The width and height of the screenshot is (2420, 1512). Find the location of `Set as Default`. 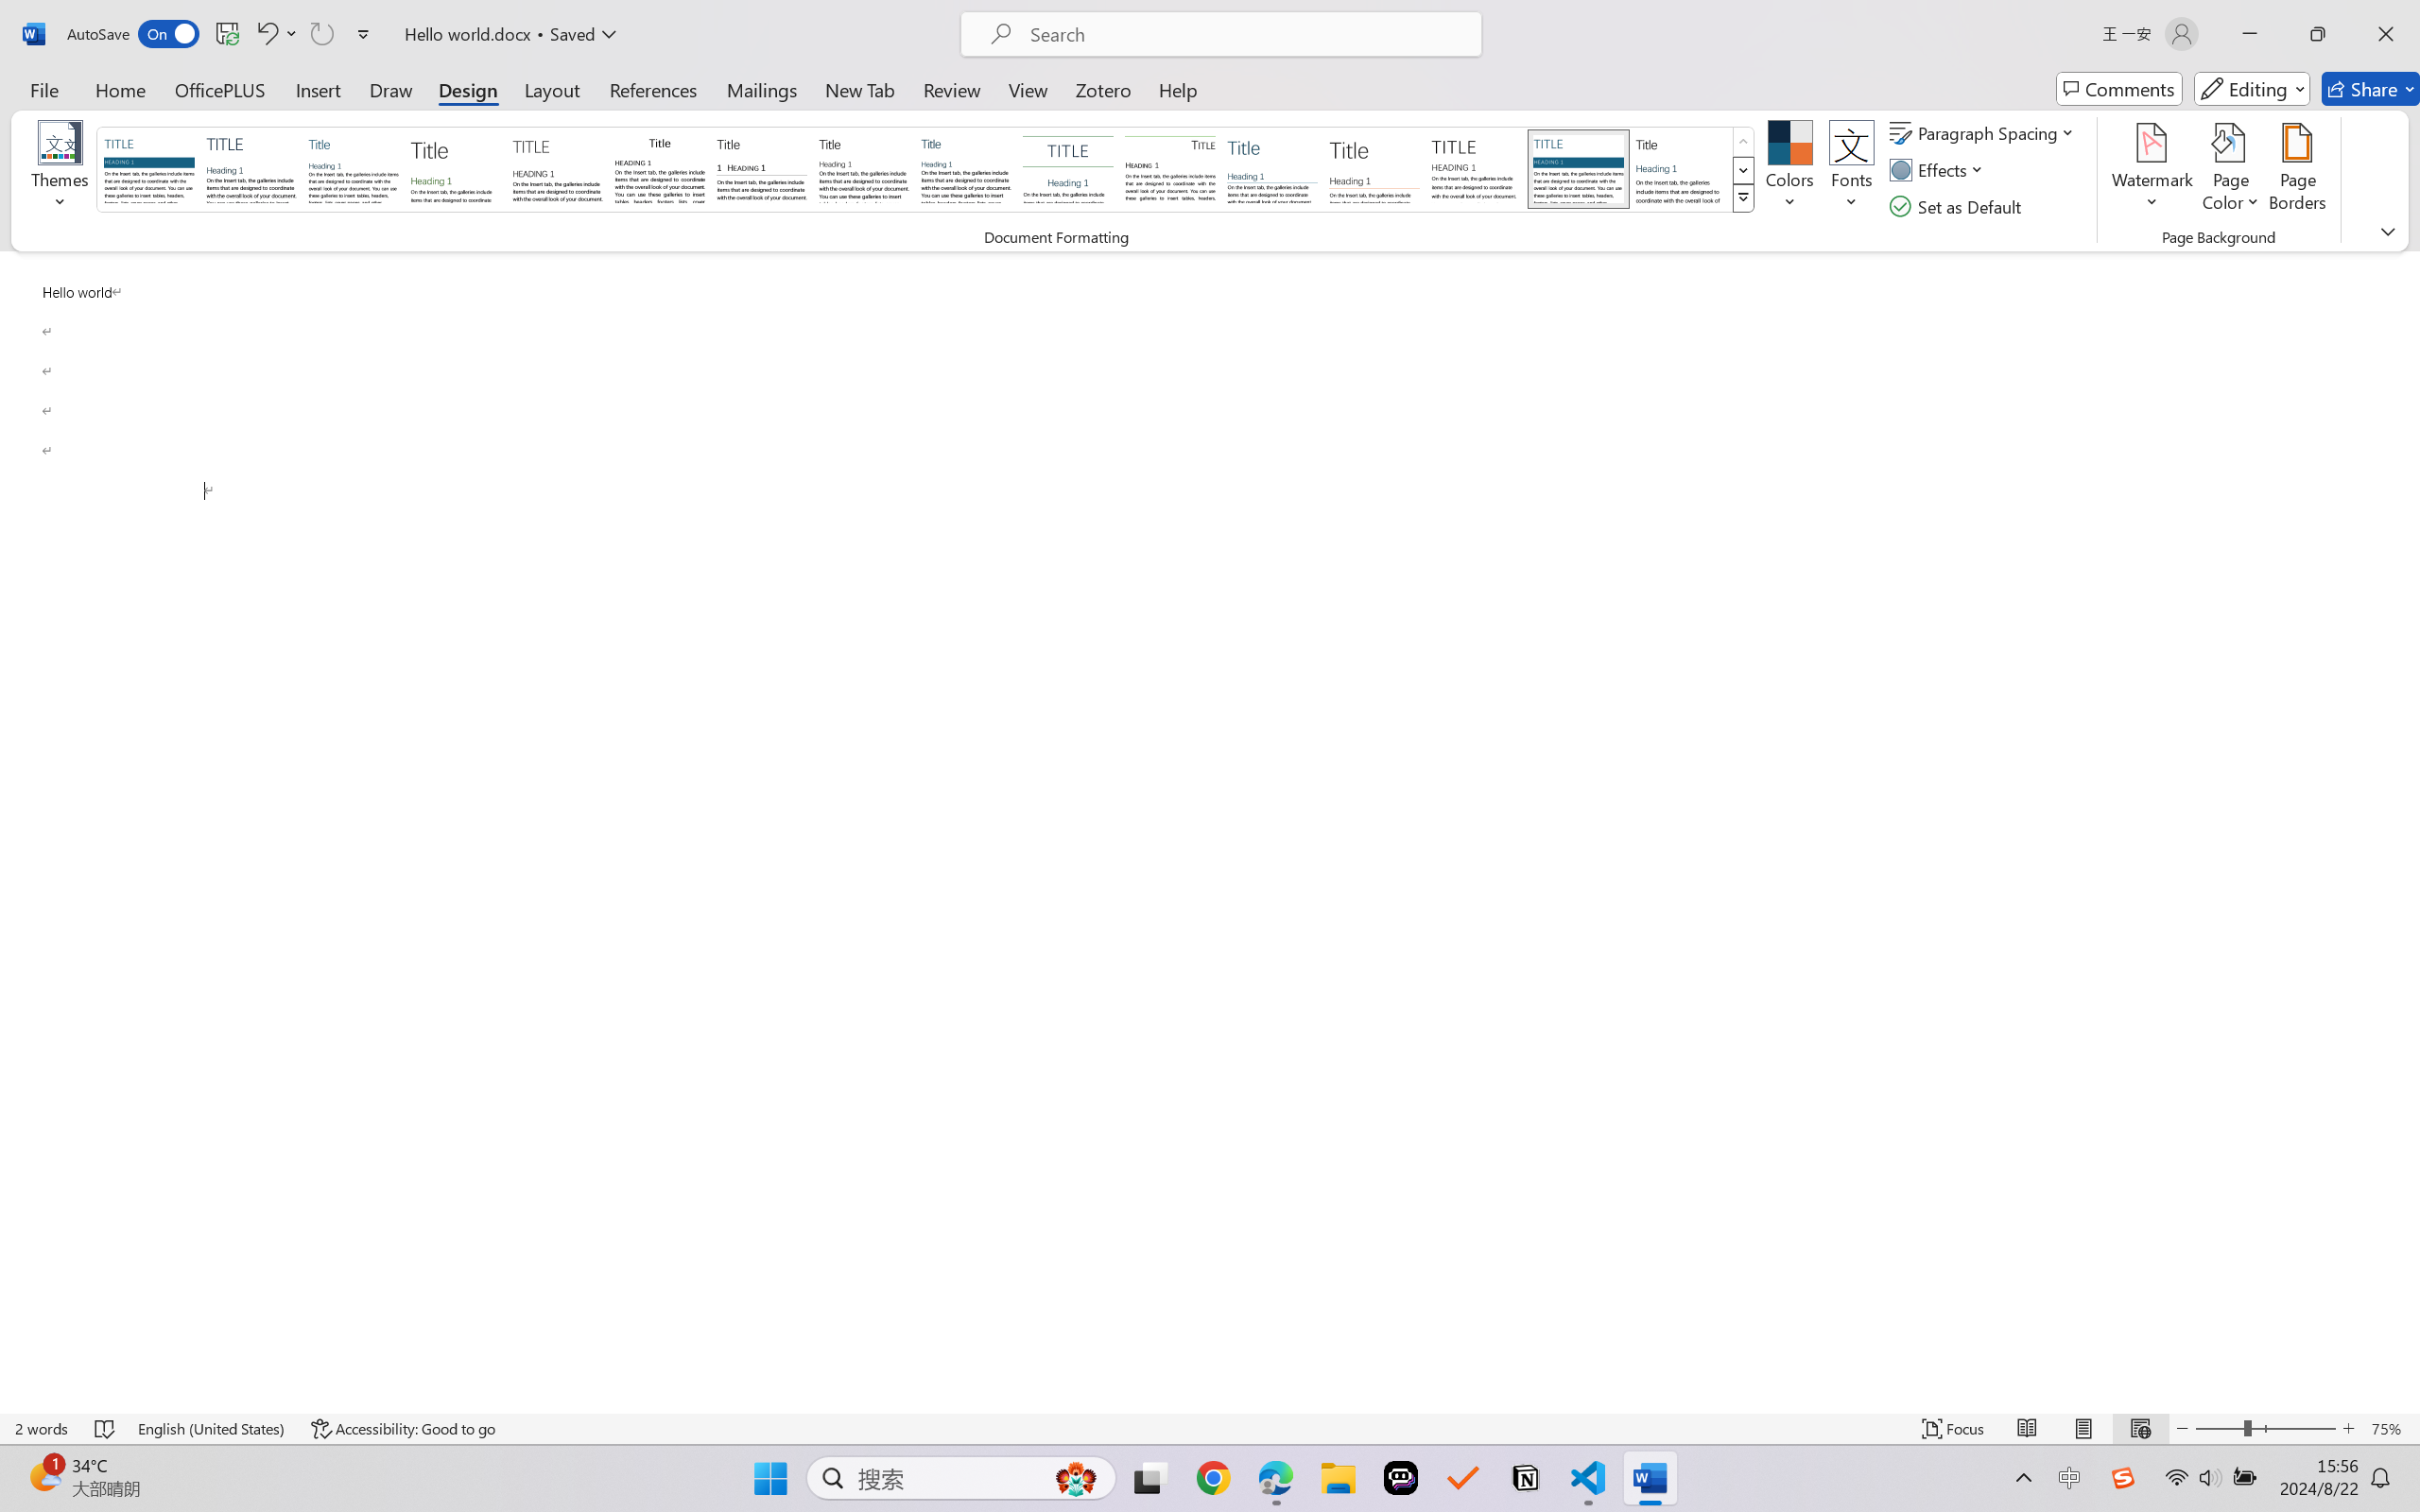

Set as Default is located at coordinates (1959, 206).